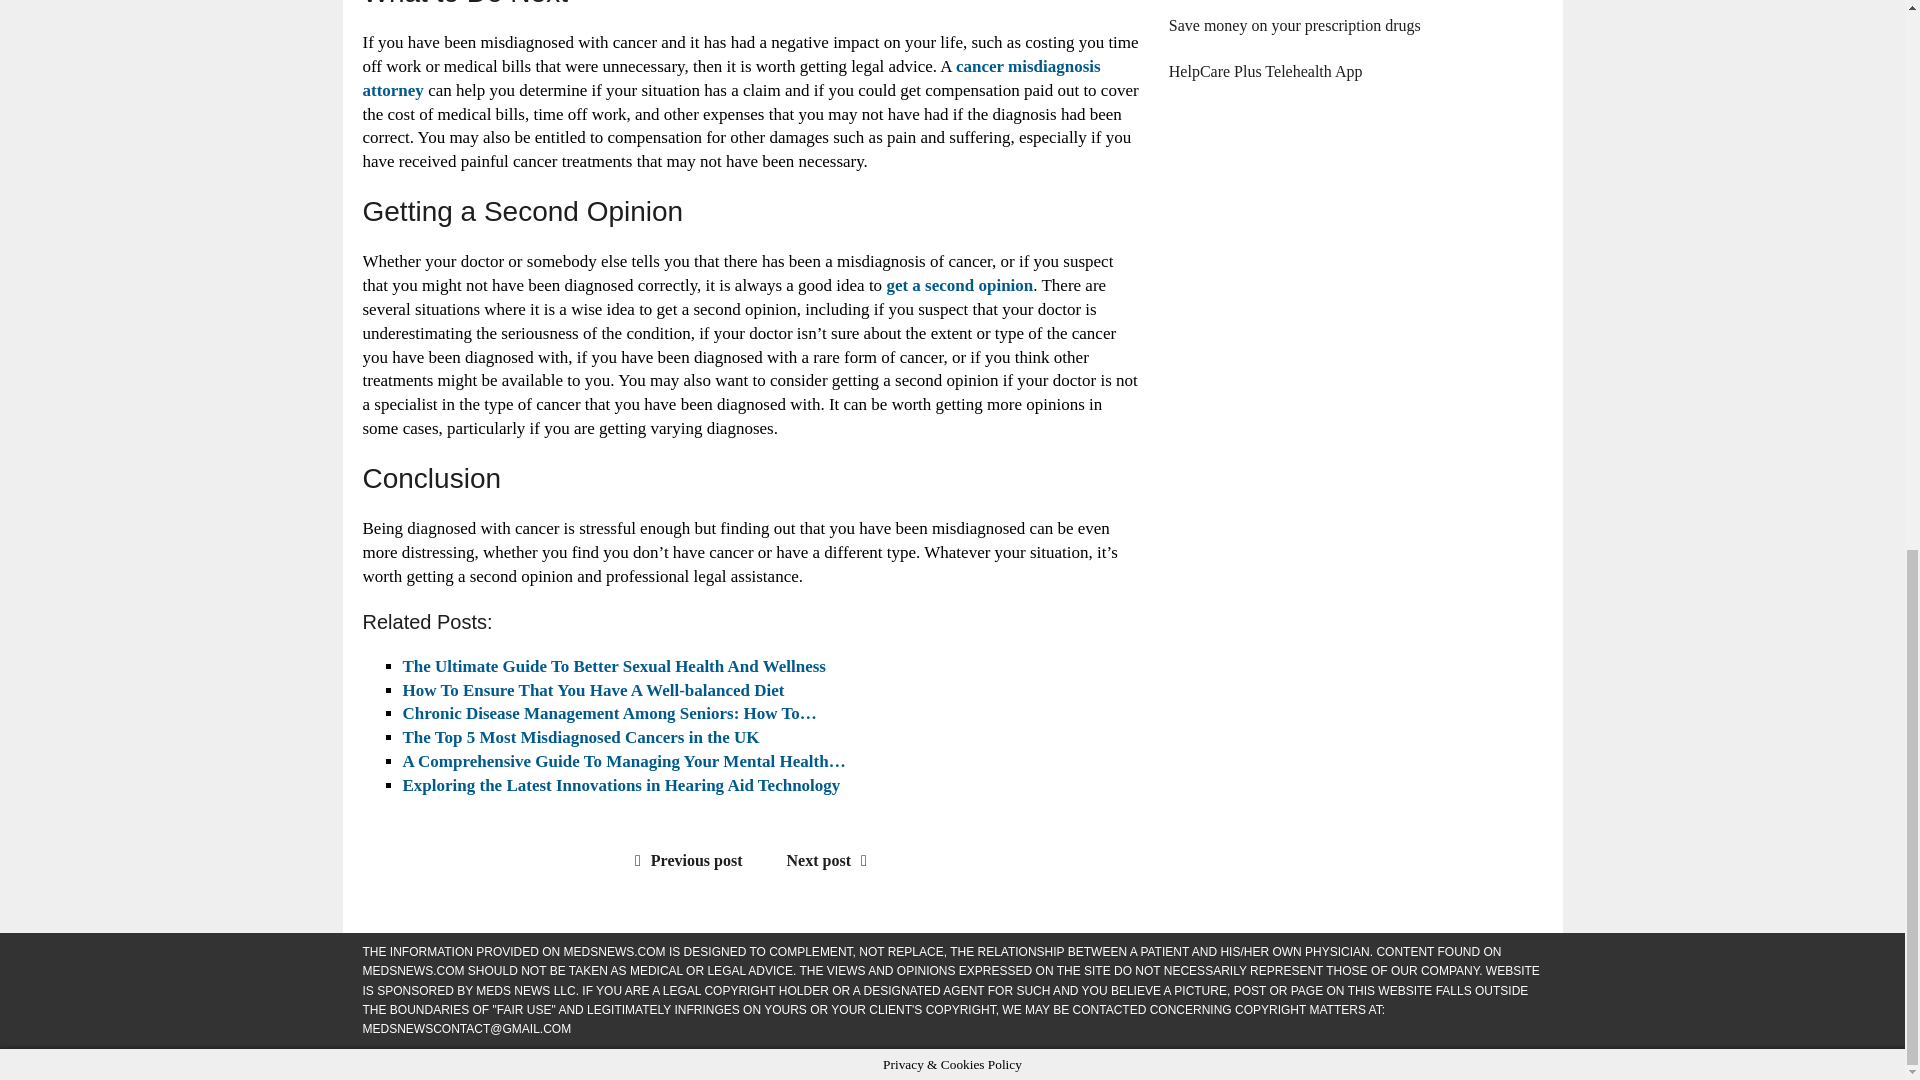 The width and height of the screenshot is (1920, 1080). What do you see at coordinates (592, 690) in the screenshot?
I see `How To Ensure That You Have A Well-balanced Diet` at bounding box center [592, 690].